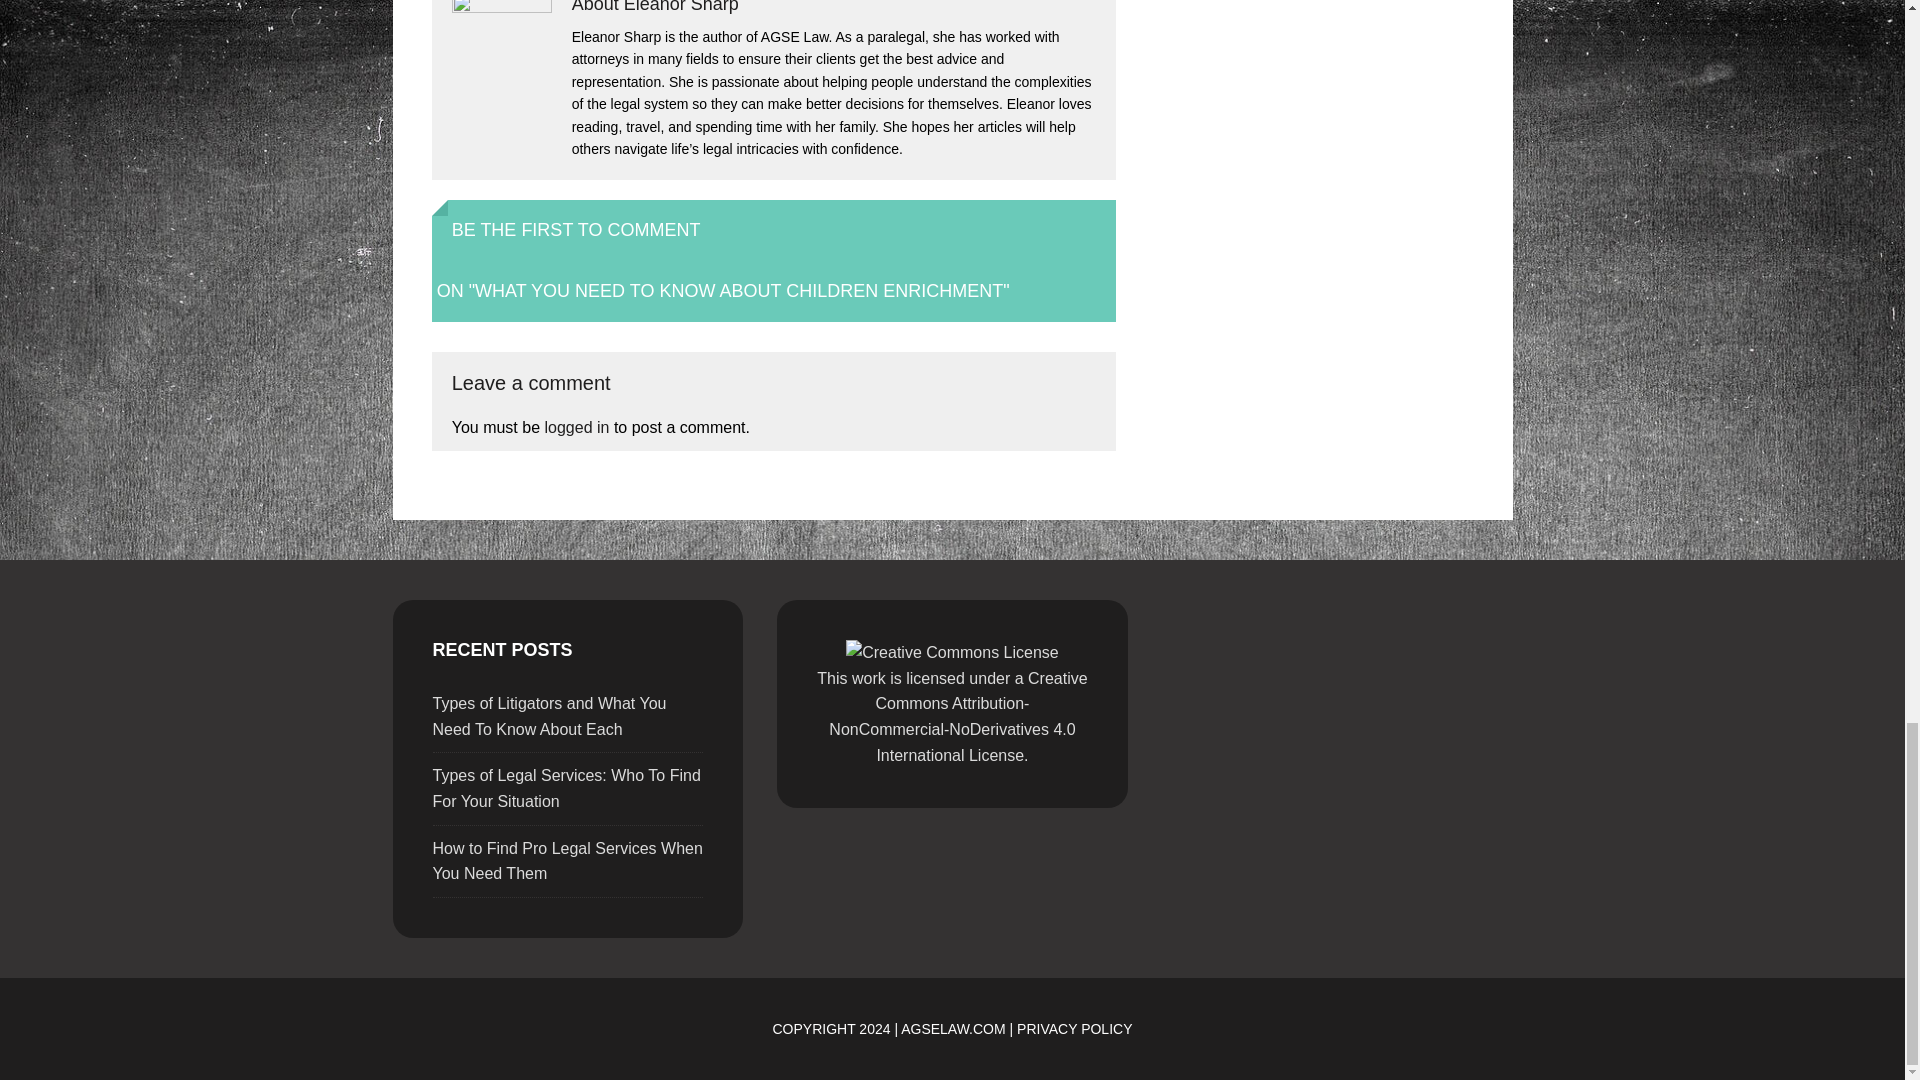 The width and height of the screenshot is (1920, 1080). I want to click on About Eleanor Sharp, so click(656, 7).